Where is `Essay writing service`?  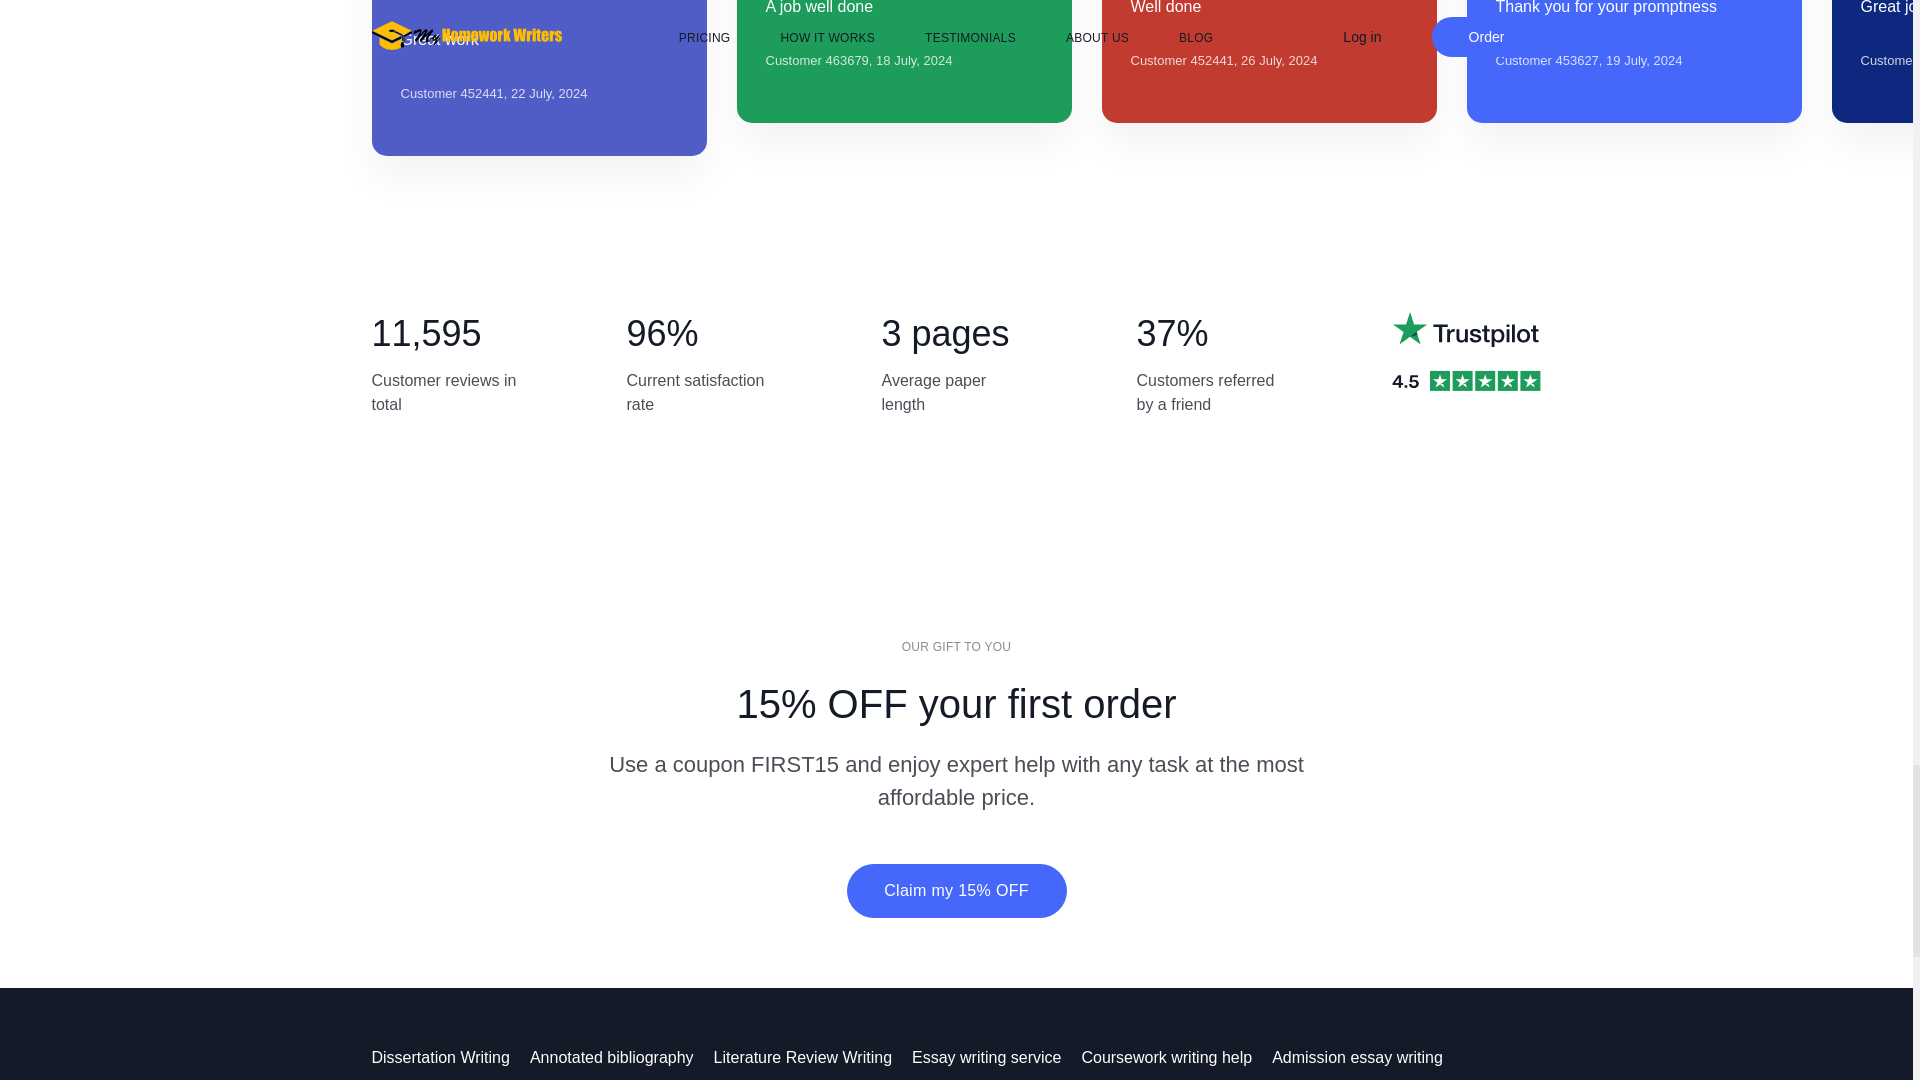
Essay writing service is located at coordinates (996, 1056).